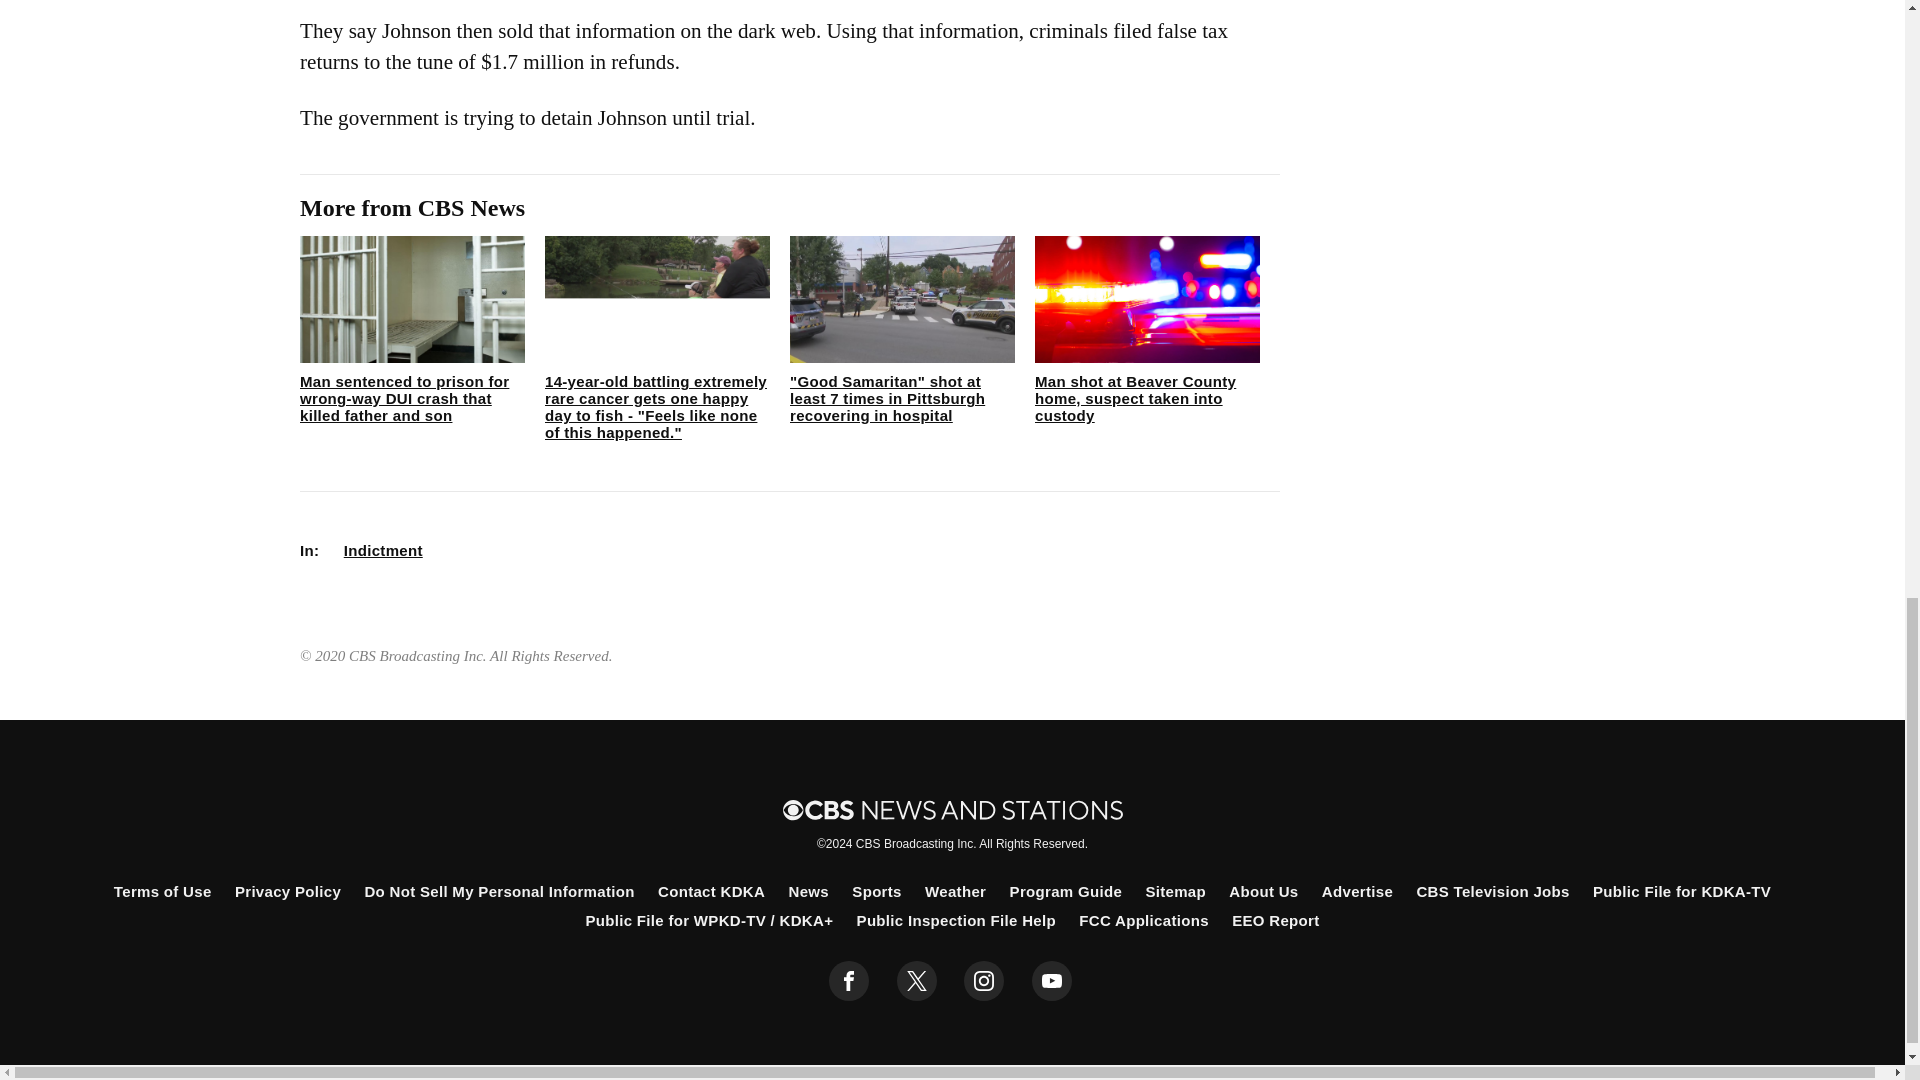  Describe the element at coordinates (849, 981) in the screenshot. I see `facebook` at that location.